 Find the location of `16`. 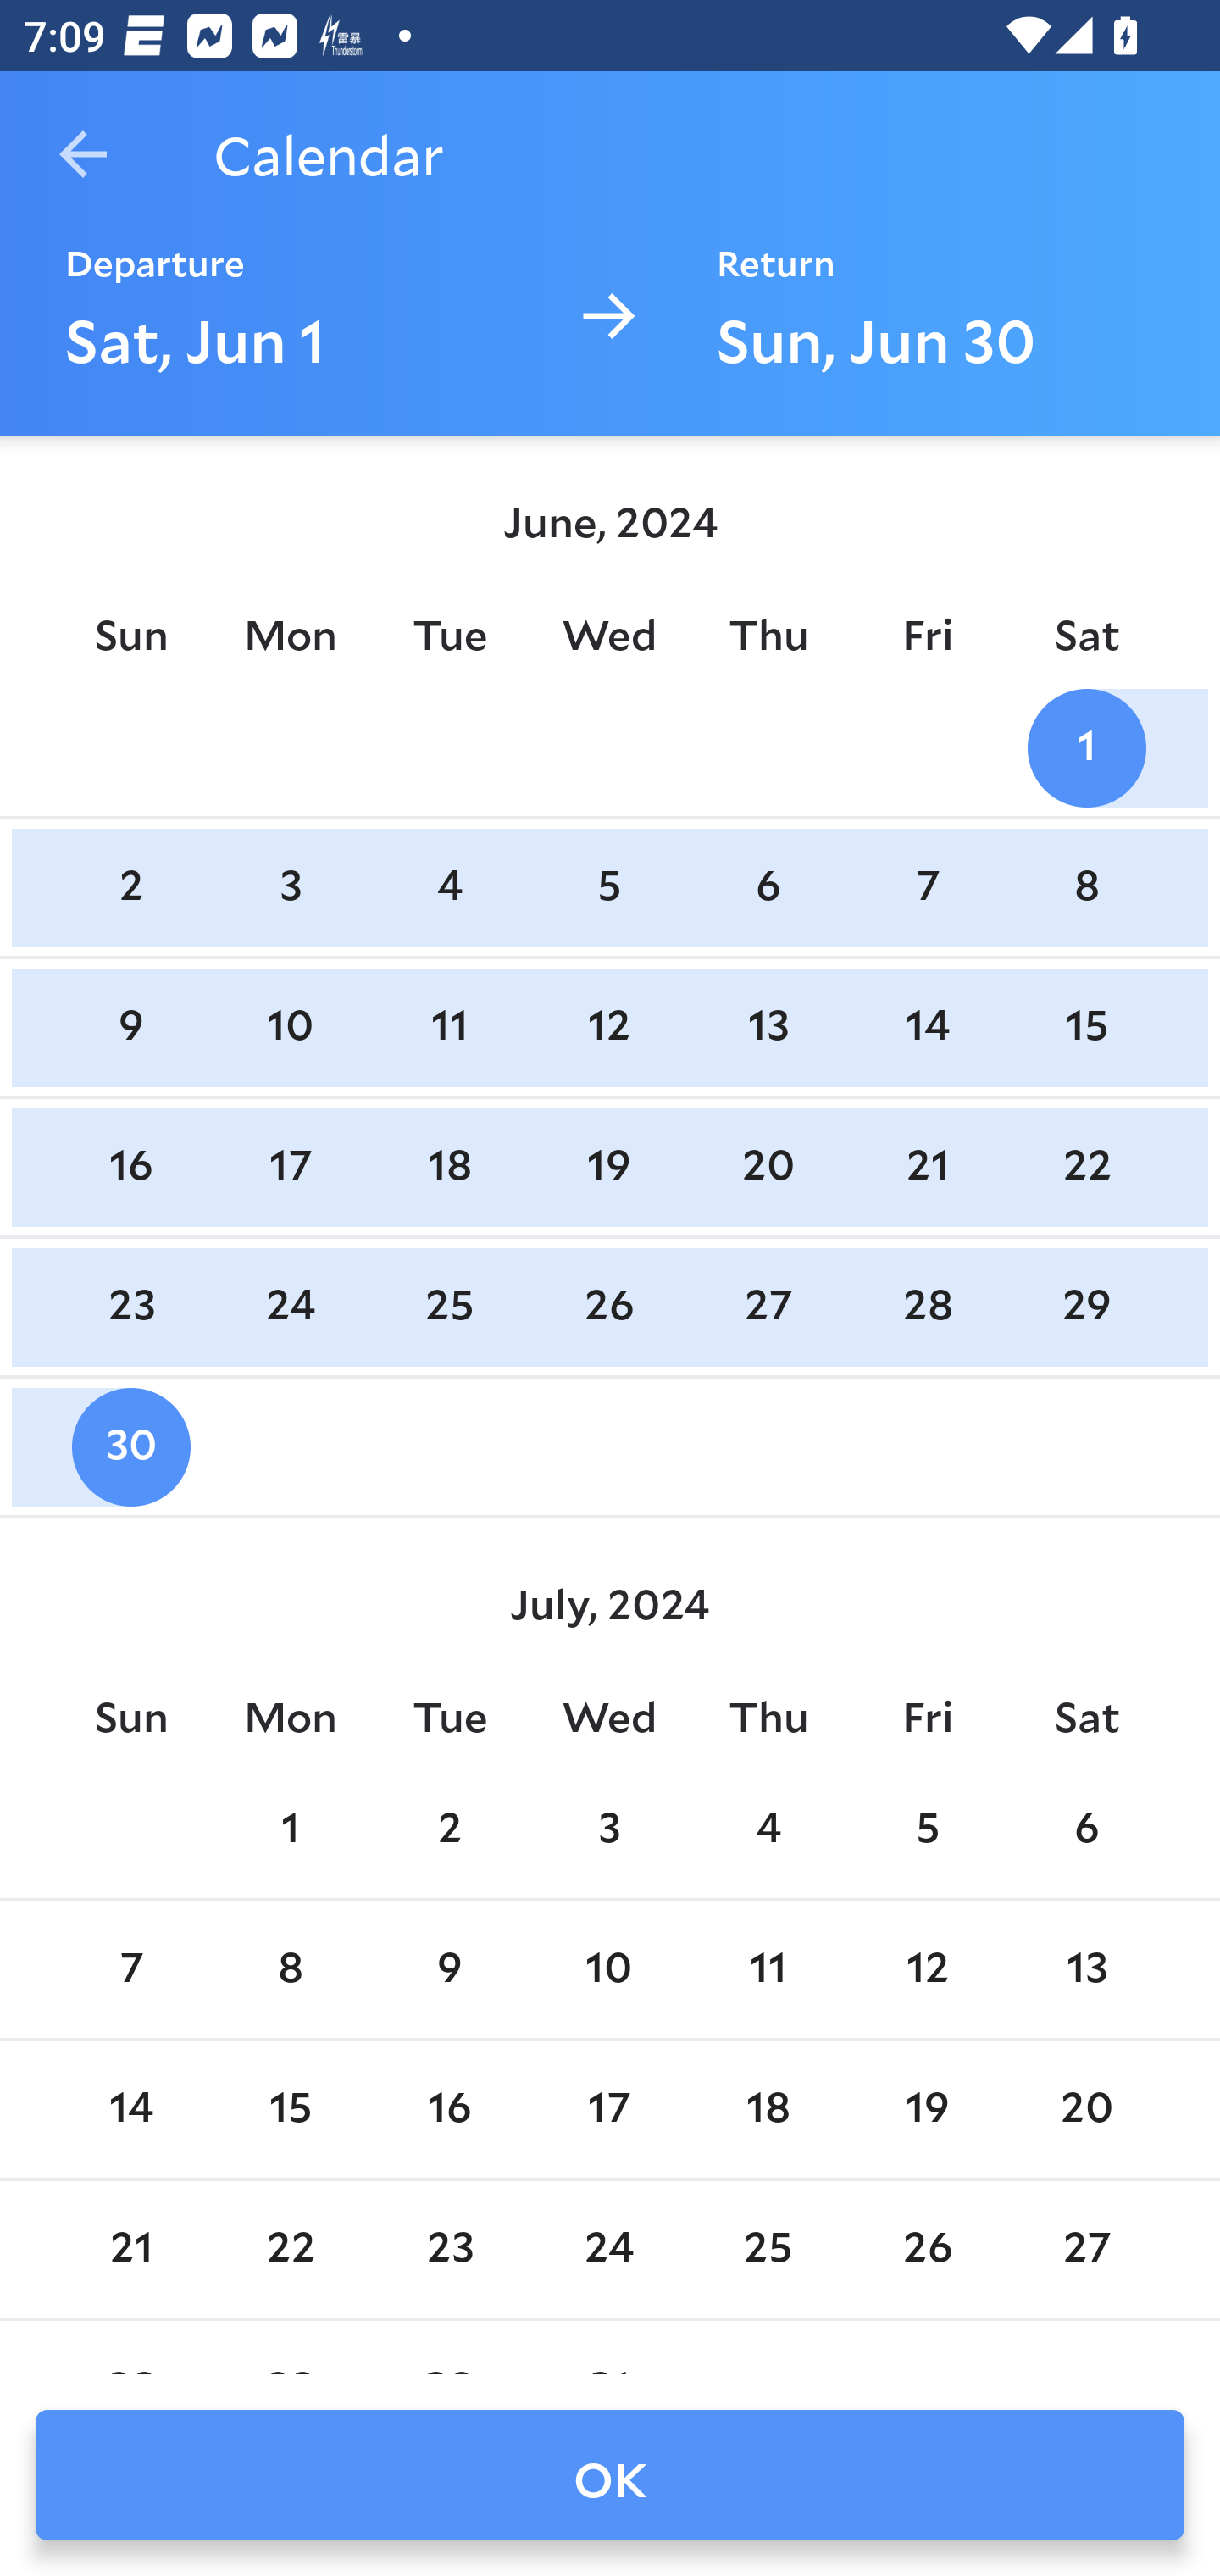

16 is located at coordinates (130, 1167).